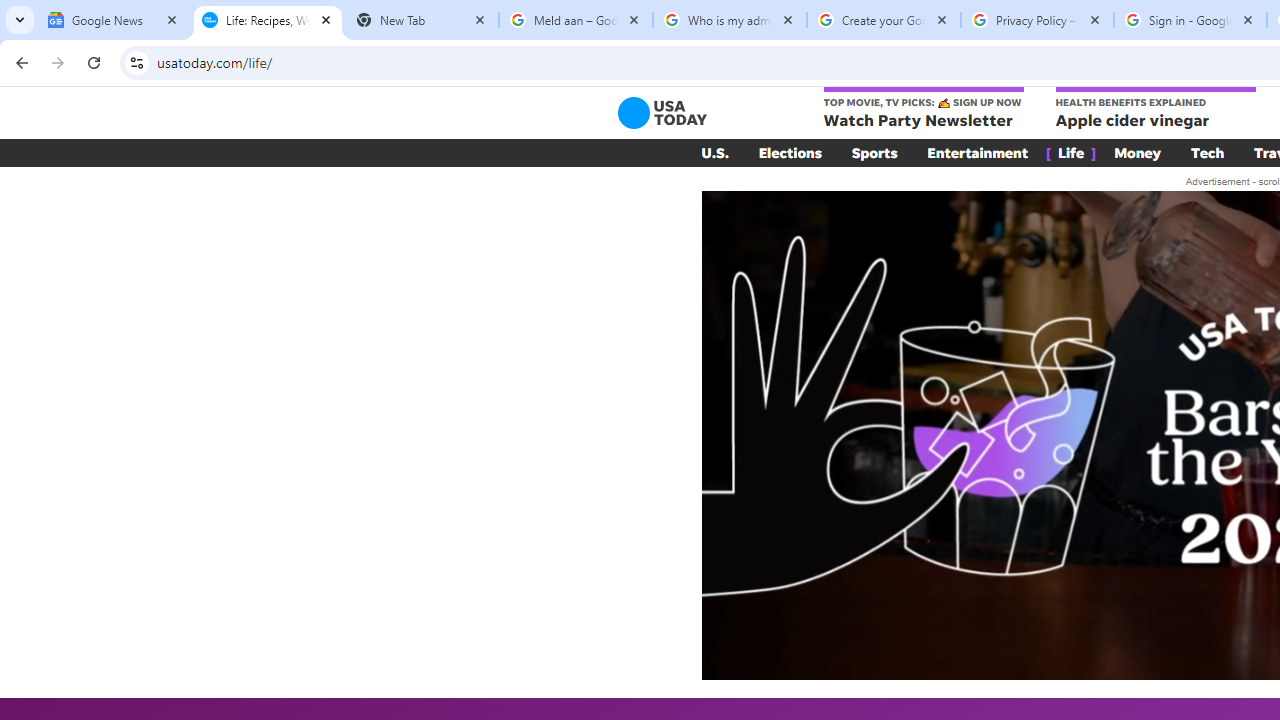  Describe the element at coordinates (268, 20) in the screenshot. I see `Life: Recipes, Wellness & Horoscopes - USA TODAY` at that location.